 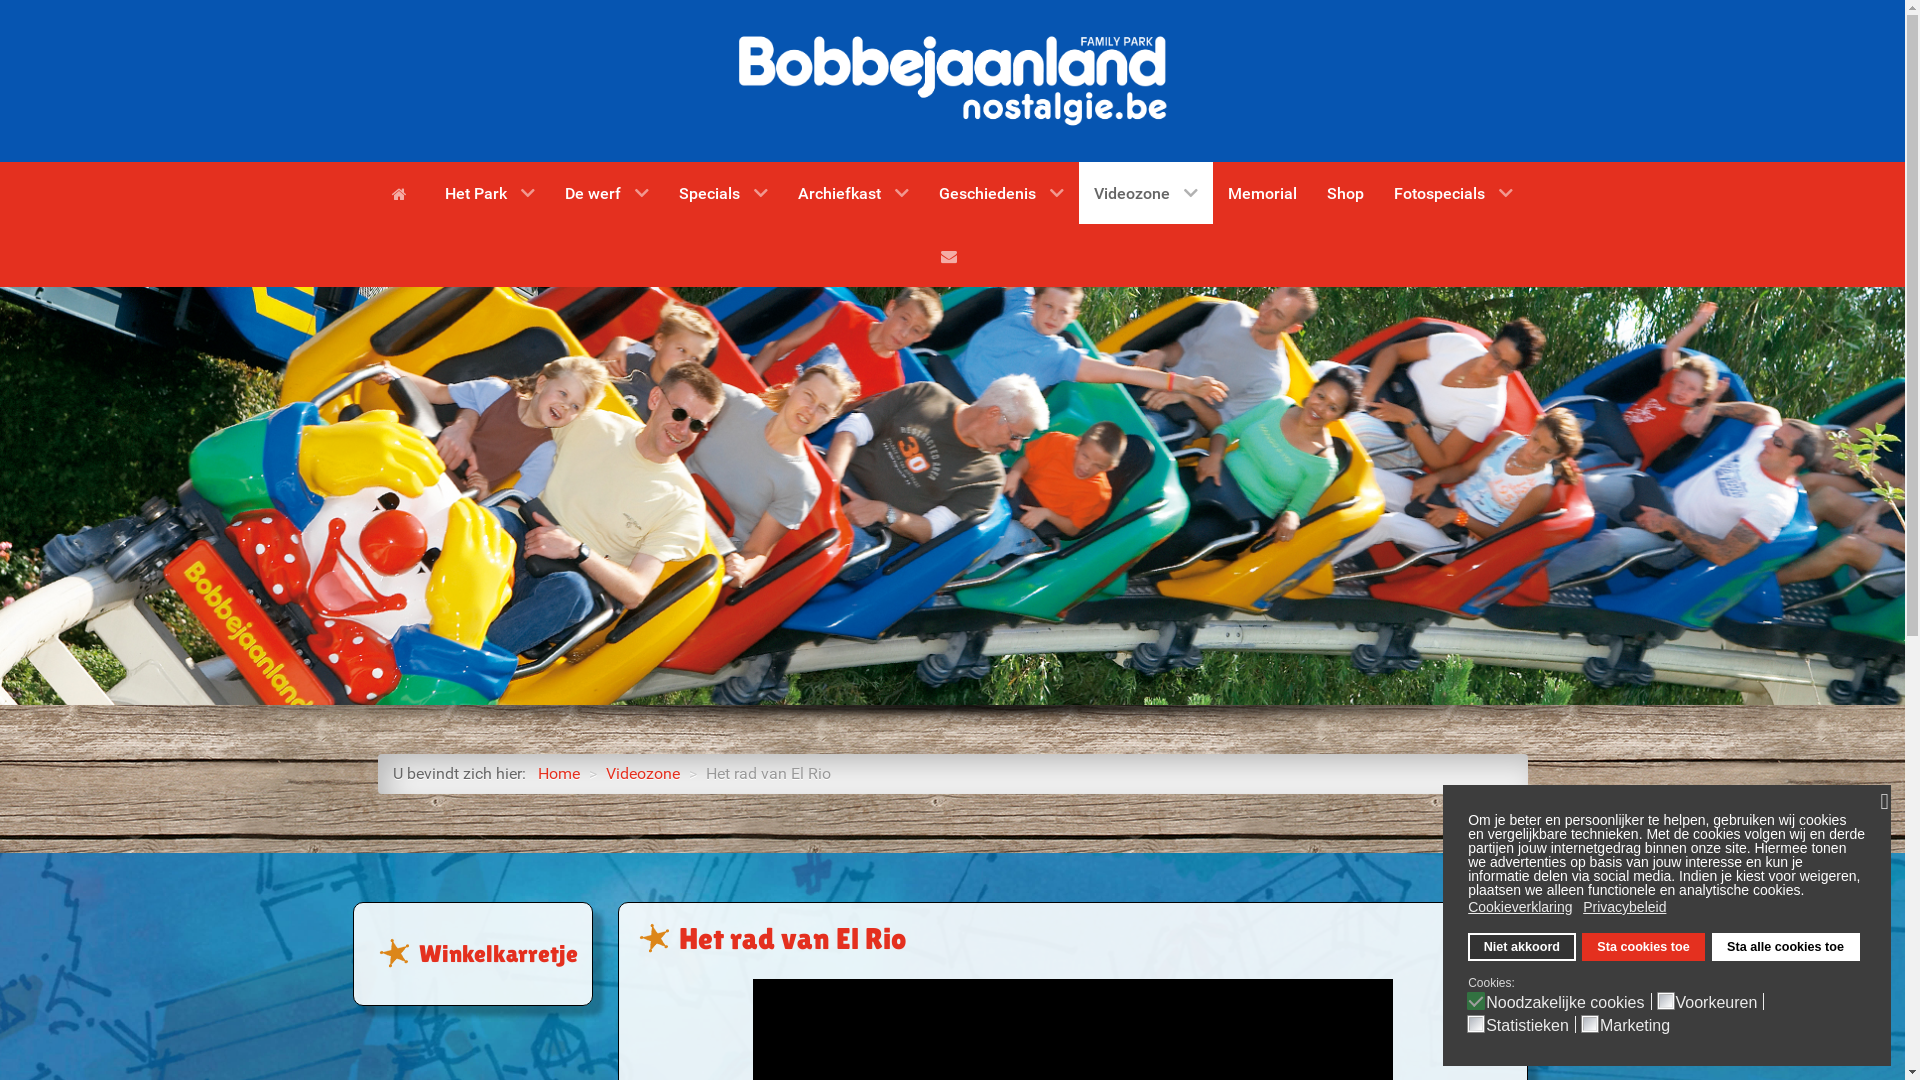 I want to click on Cookieverklaring, so click(x=1522, y=907).